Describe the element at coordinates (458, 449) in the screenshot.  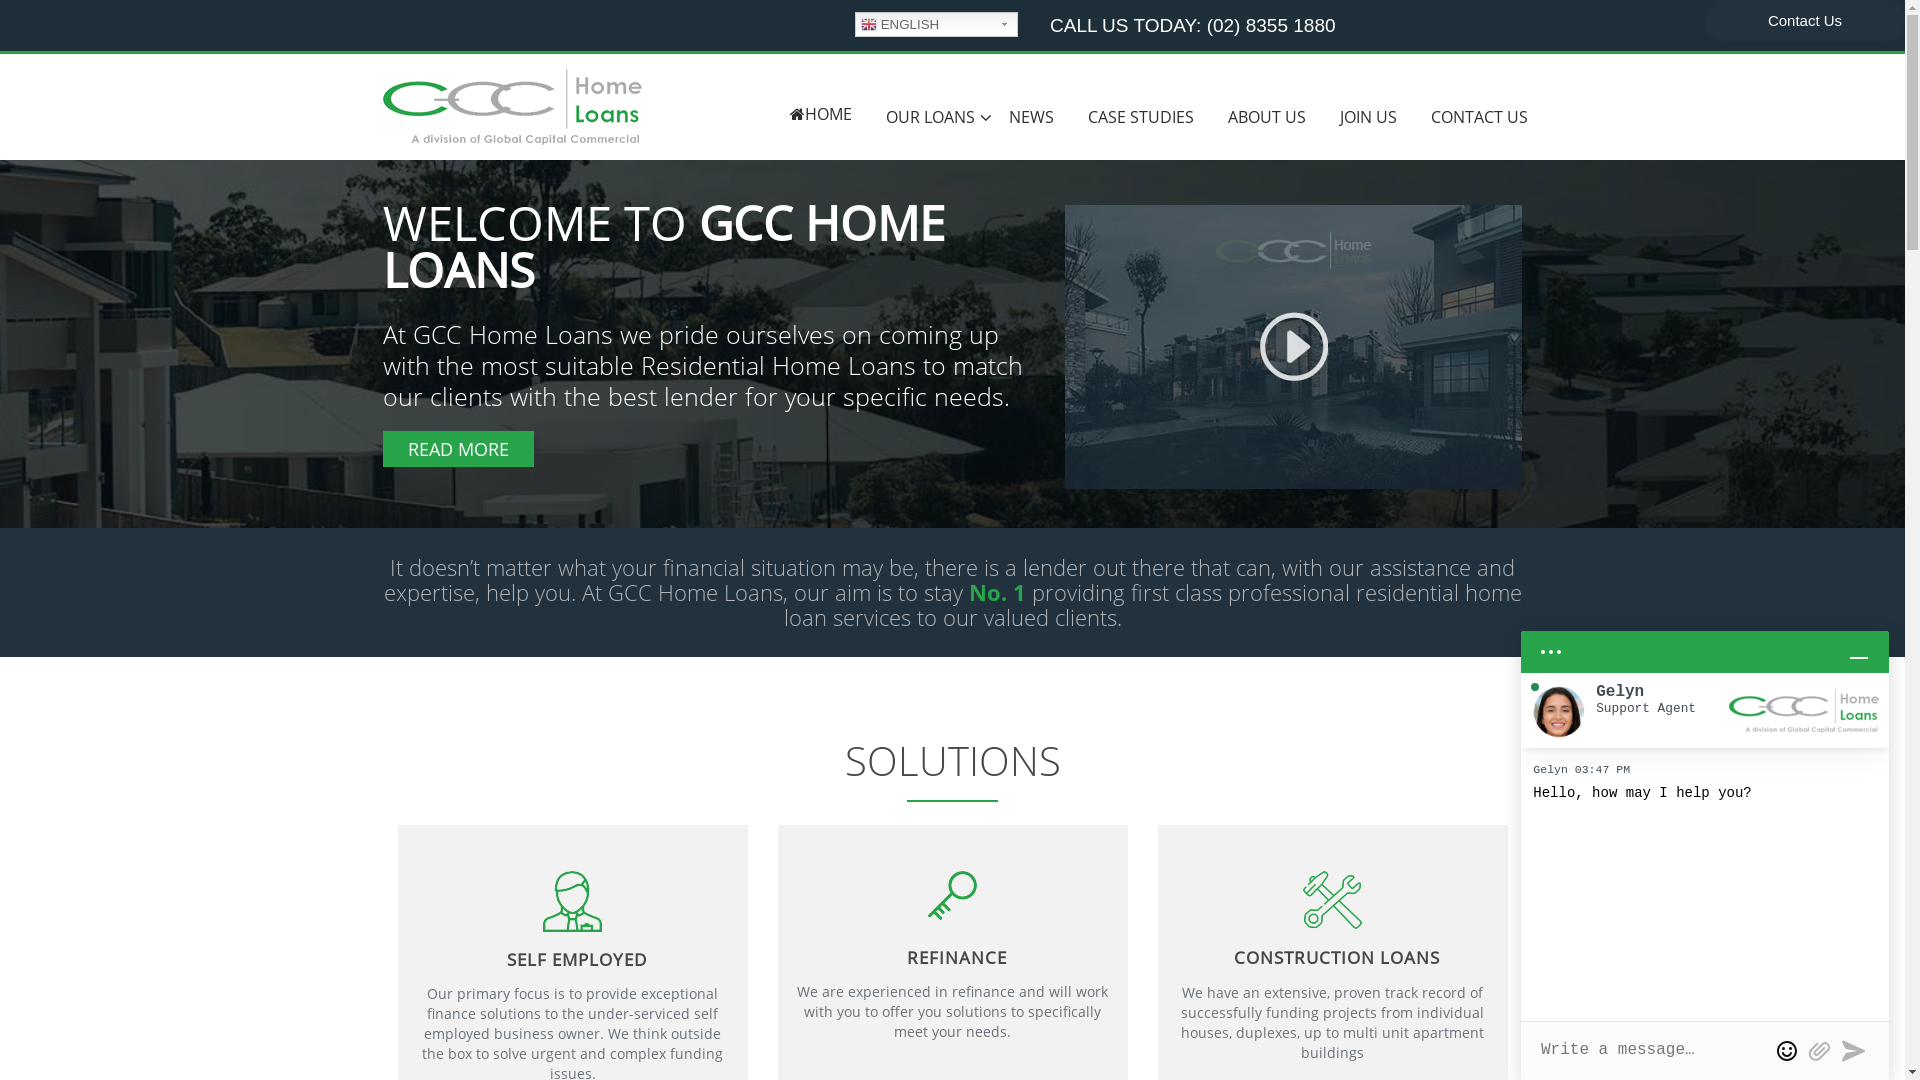
I see `READ MORE` at that location.